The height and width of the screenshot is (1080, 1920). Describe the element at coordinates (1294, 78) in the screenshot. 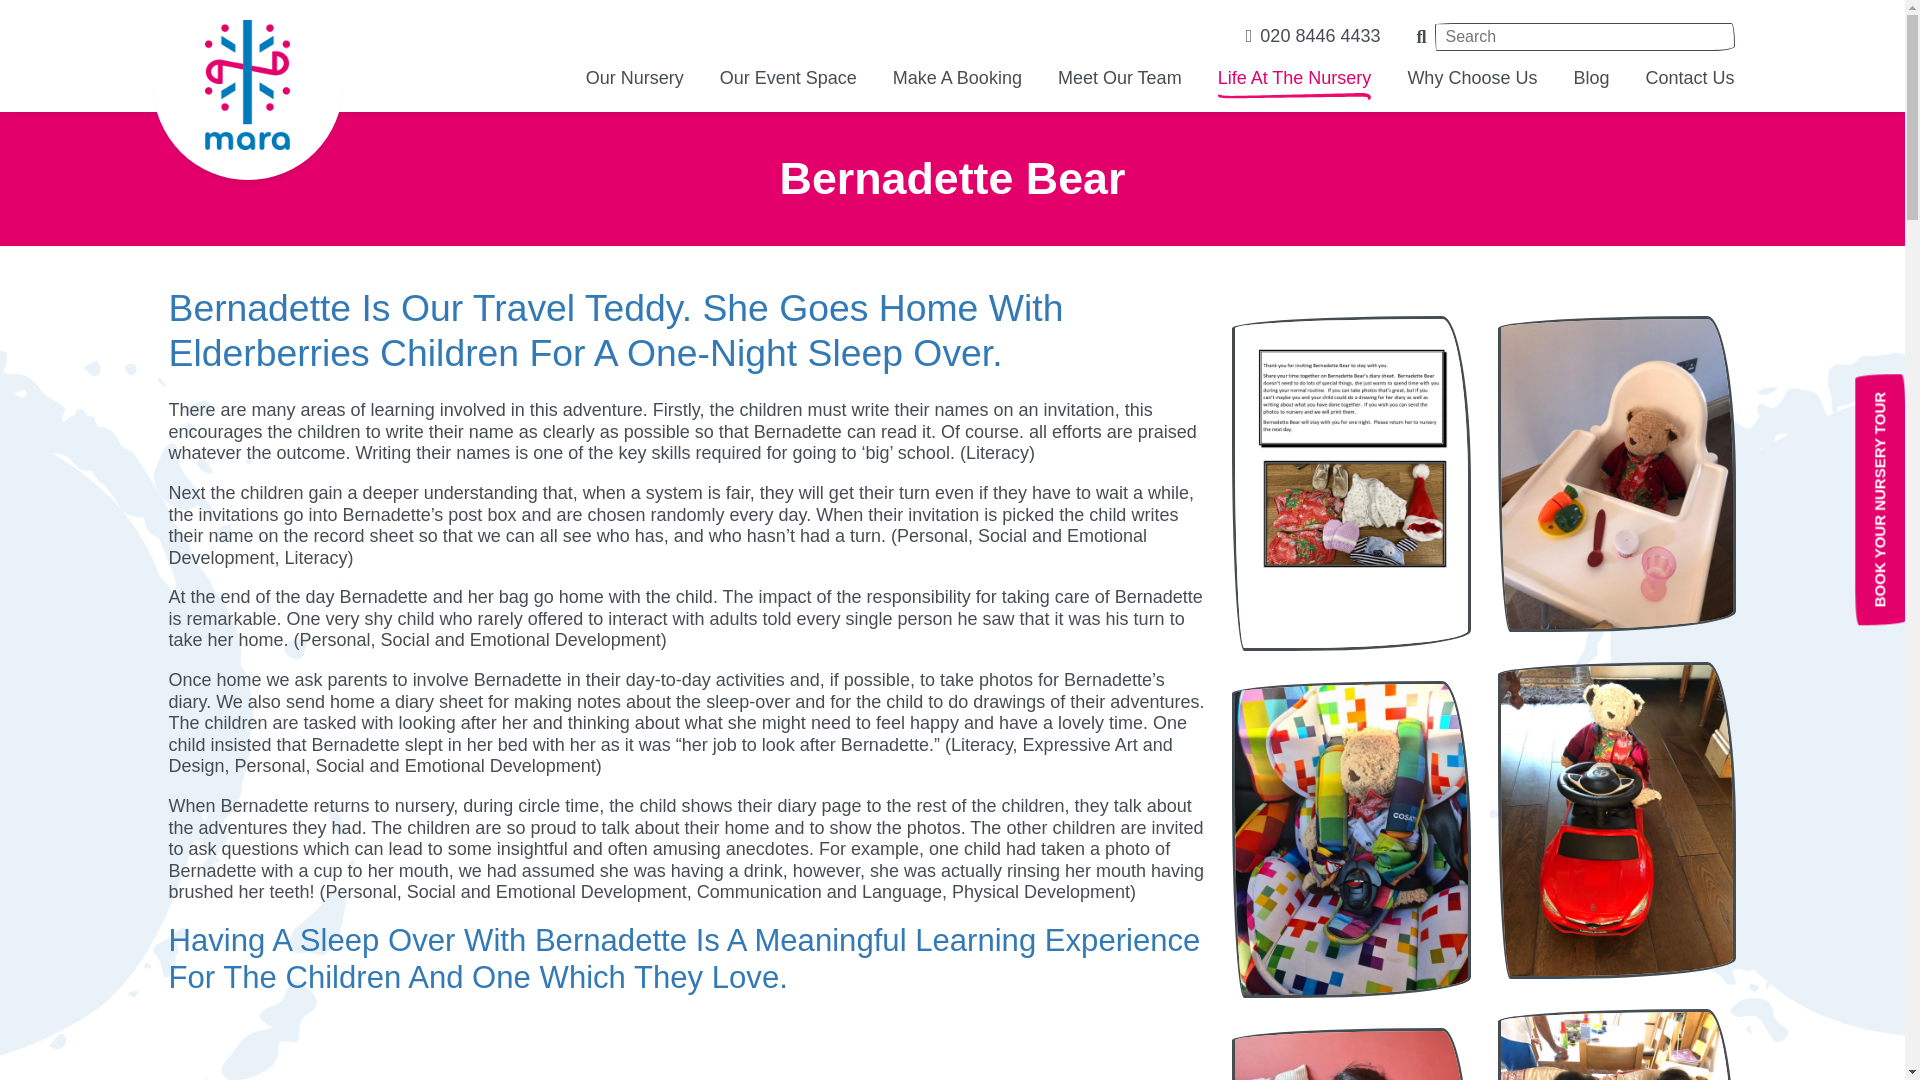

I see `Life At The Nursery` at that location.